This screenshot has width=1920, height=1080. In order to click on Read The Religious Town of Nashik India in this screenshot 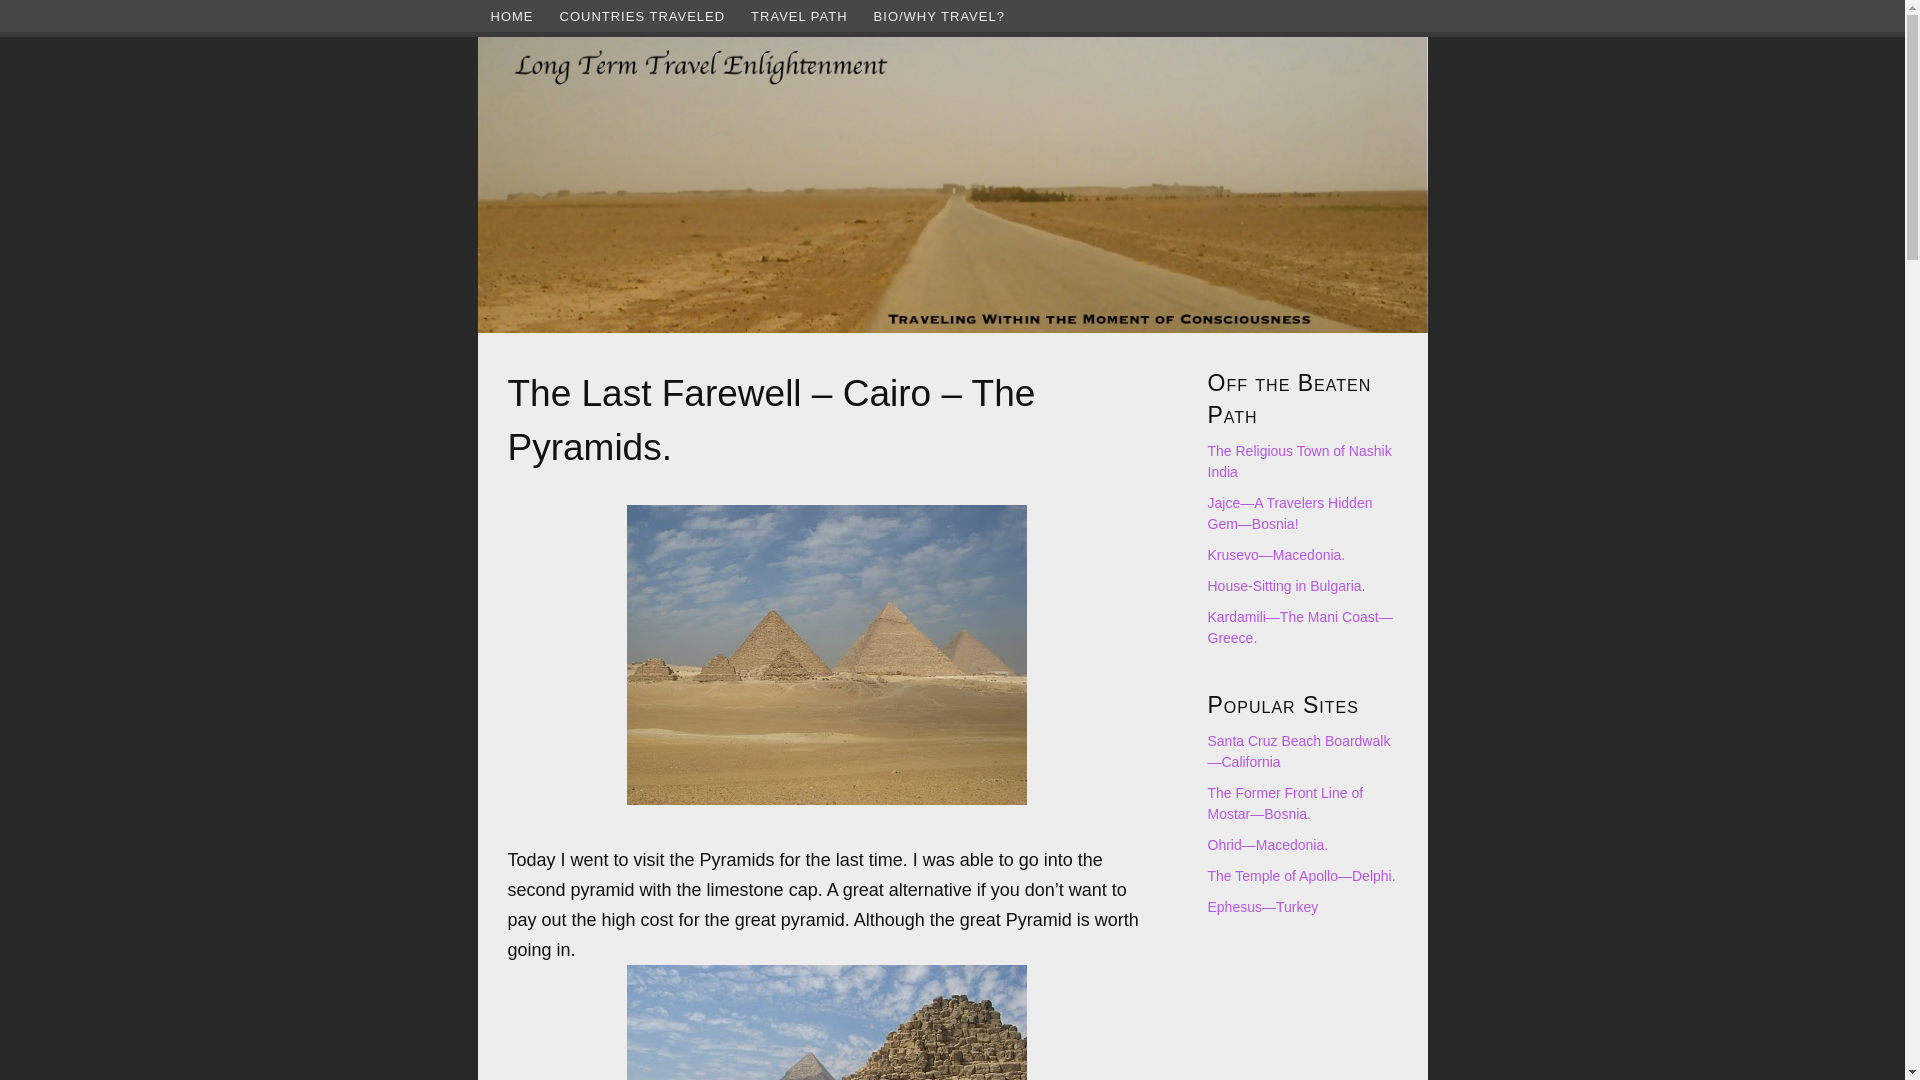, I will do `click(1300, 460)`.